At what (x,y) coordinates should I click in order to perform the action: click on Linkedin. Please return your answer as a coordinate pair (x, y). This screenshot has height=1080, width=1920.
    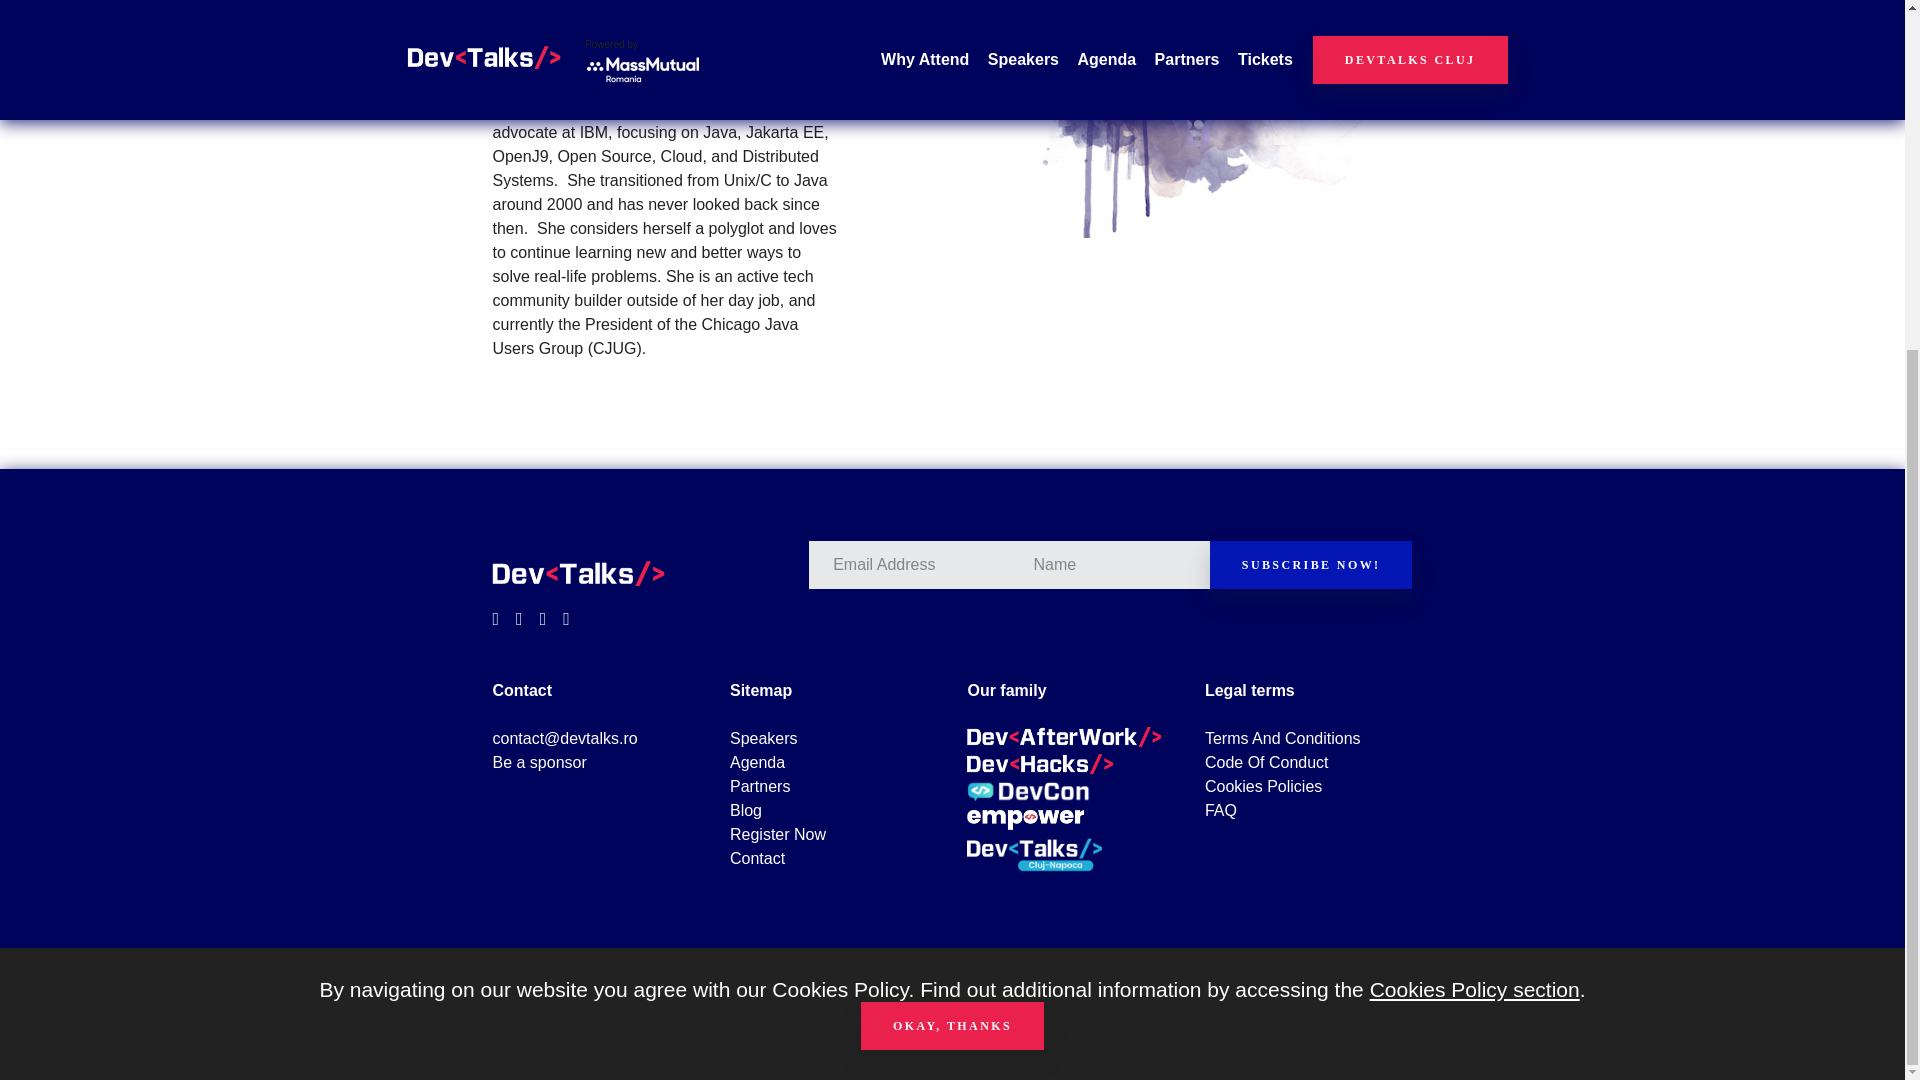
    Looking at the image, I should click on (543, 618).